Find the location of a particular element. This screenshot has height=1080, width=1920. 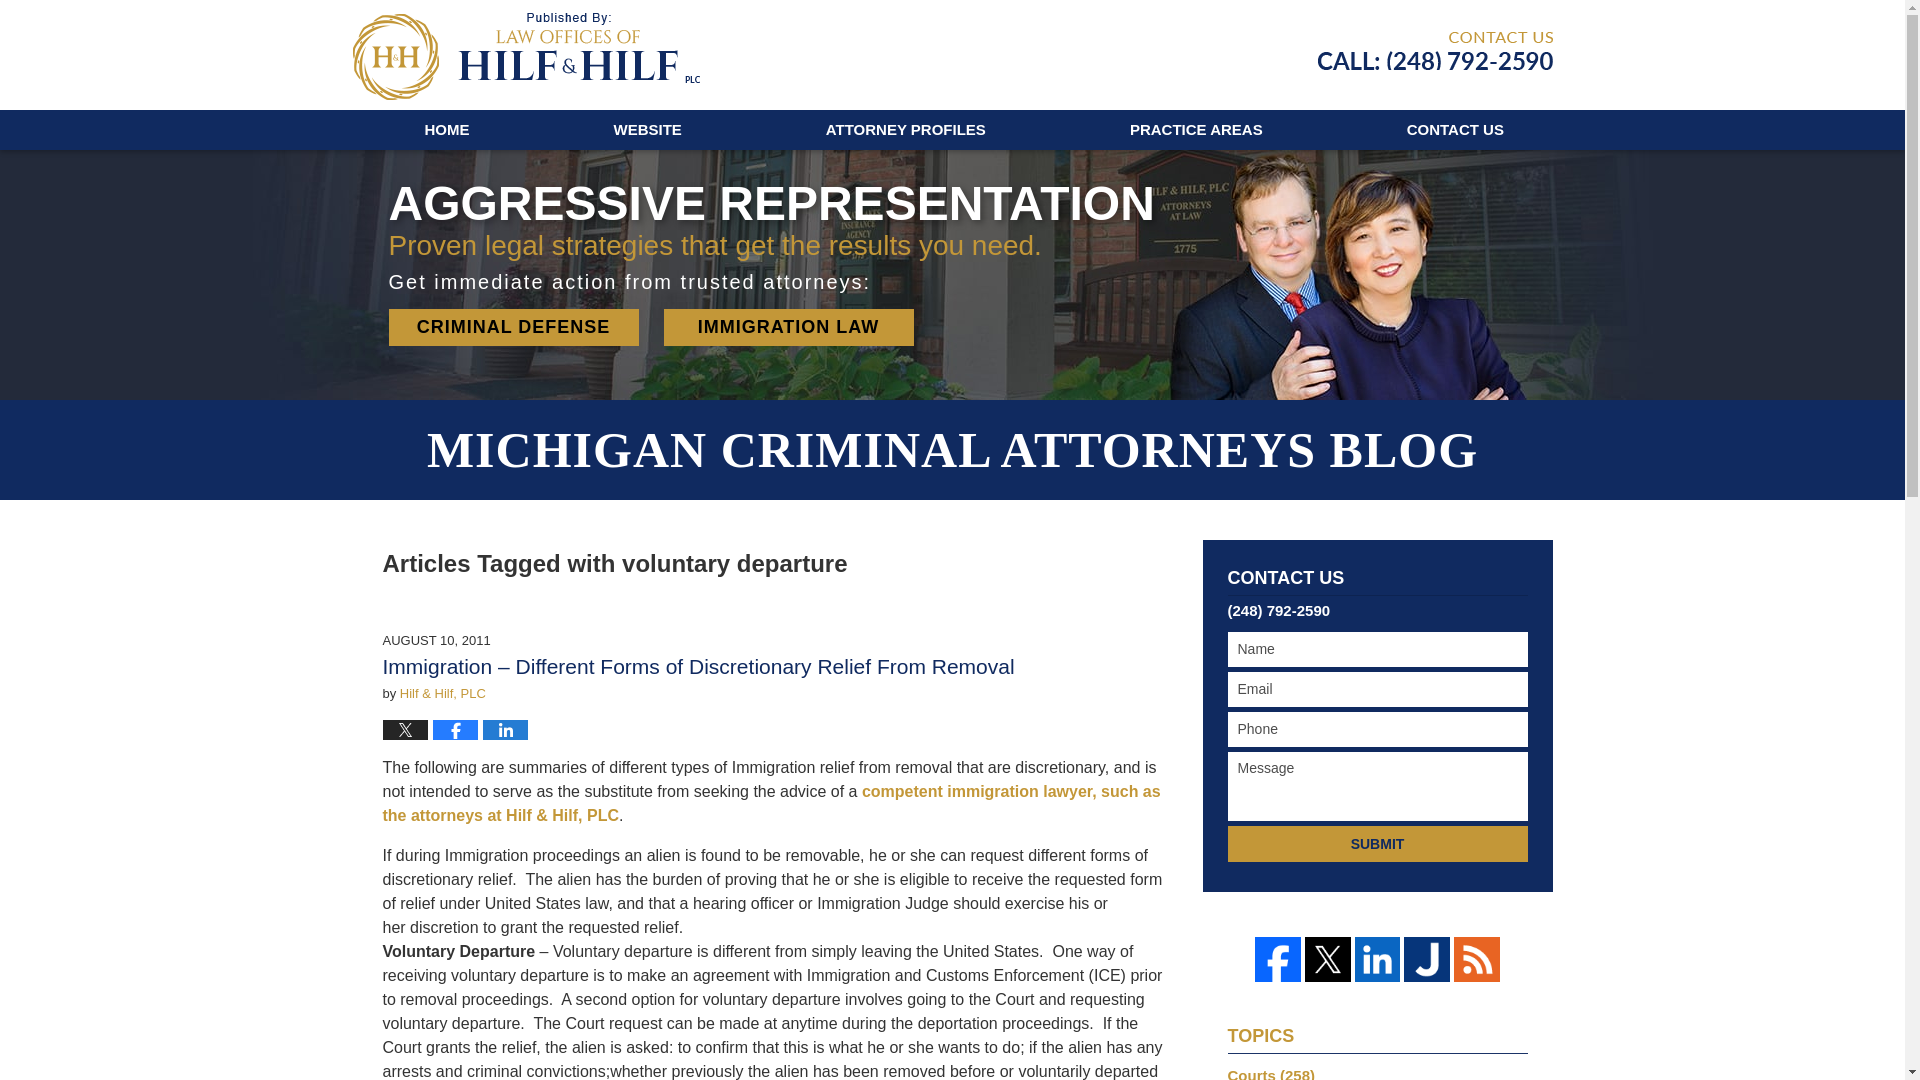

Twitter is located at coordinates (1328, 960).